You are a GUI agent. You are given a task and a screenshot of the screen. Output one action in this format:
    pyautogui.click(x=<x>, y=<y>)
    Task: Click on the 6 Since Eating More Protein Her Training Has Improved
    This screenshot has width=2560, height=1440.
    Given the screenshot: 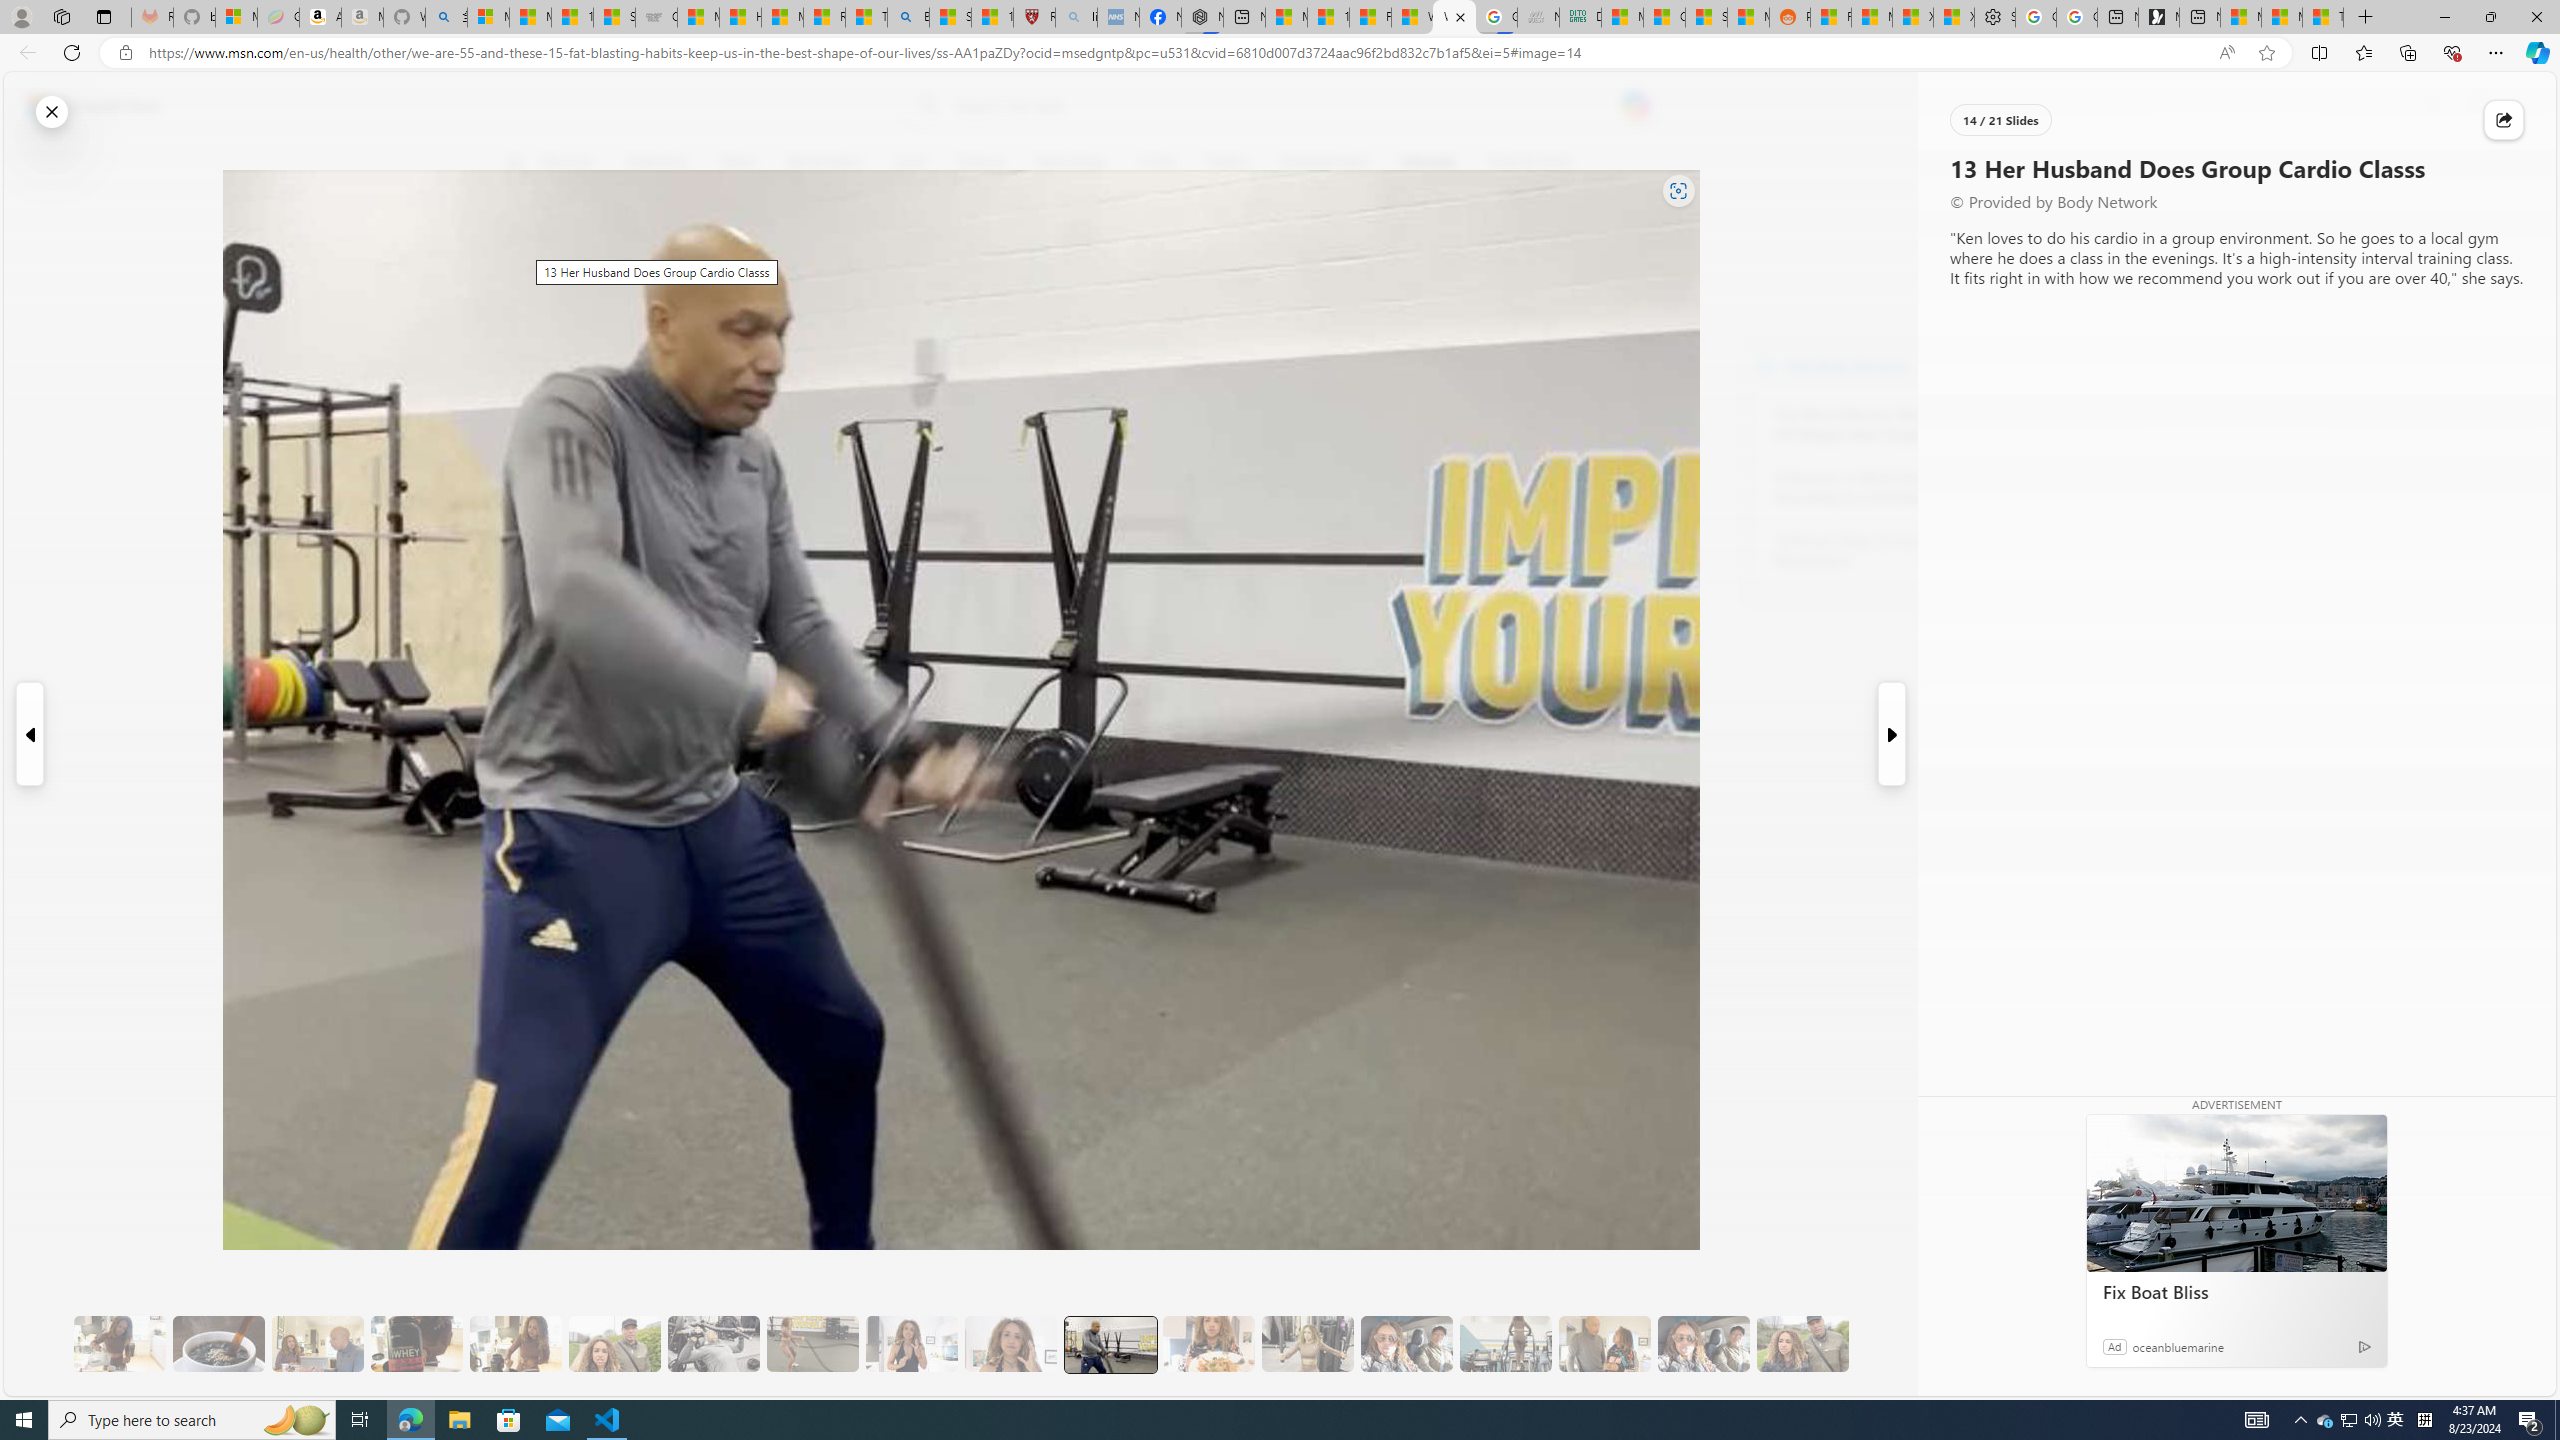 What is the action you would take?
    pyautogui.click(x=417, y=1344)
    